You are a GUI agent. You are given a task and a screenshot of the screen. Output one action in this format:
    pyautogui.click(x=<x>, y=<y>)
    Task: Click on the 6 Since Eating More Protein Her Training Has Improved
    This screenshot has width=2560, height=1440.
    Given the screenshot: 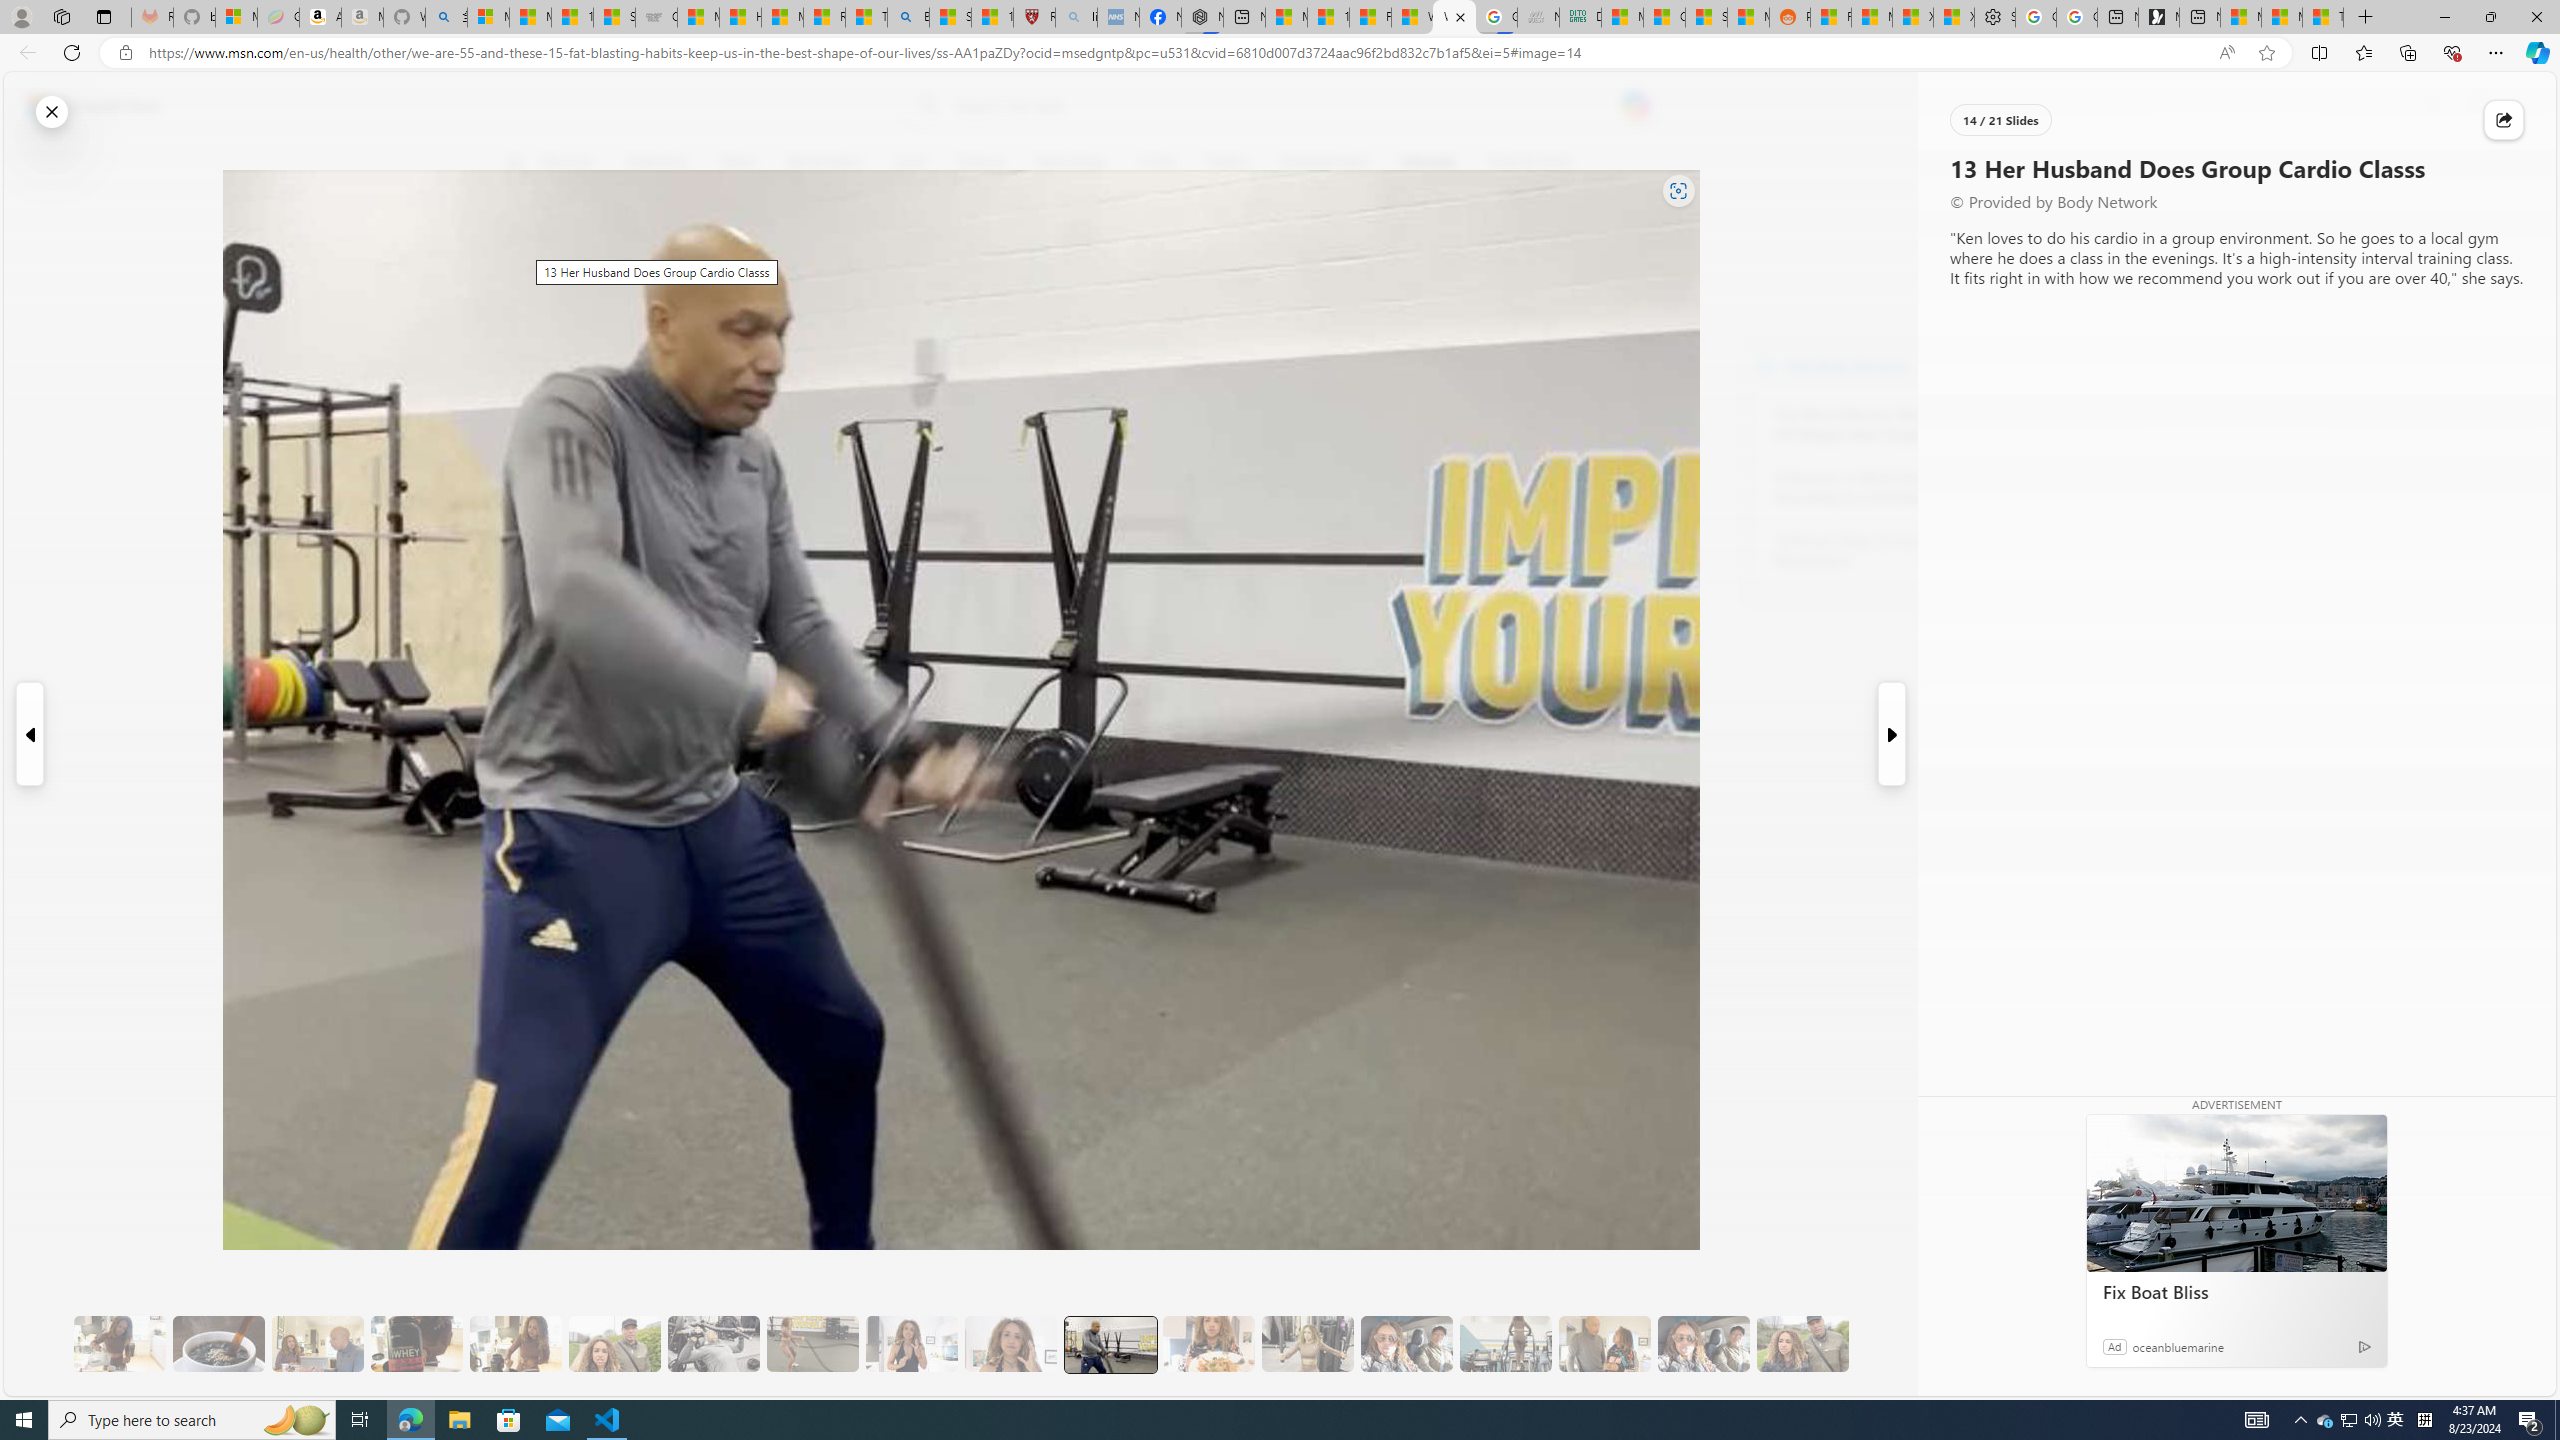 What is the action you would take?
    pyautogui.click(x=417, y=1344)
    